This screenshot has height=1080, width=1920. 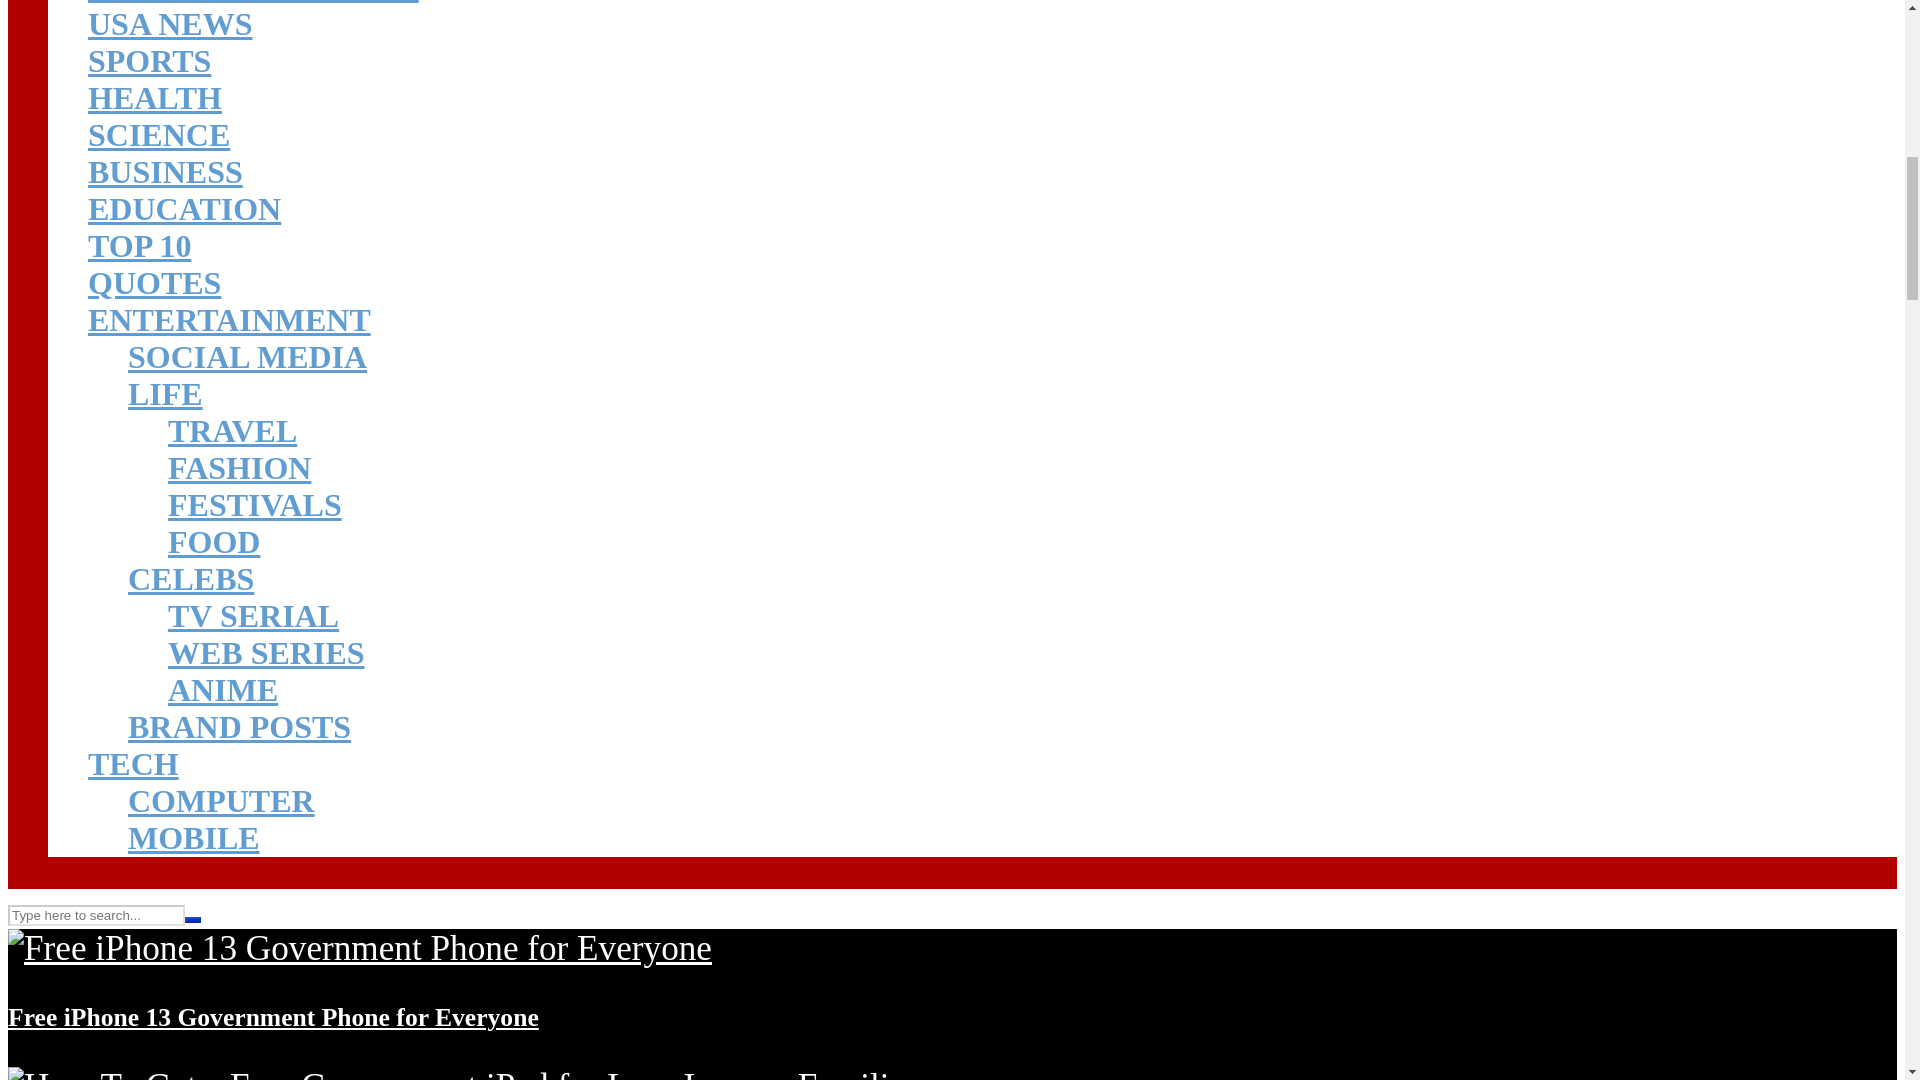 I want to click on SCIENCE, so click(x=159, y=134).